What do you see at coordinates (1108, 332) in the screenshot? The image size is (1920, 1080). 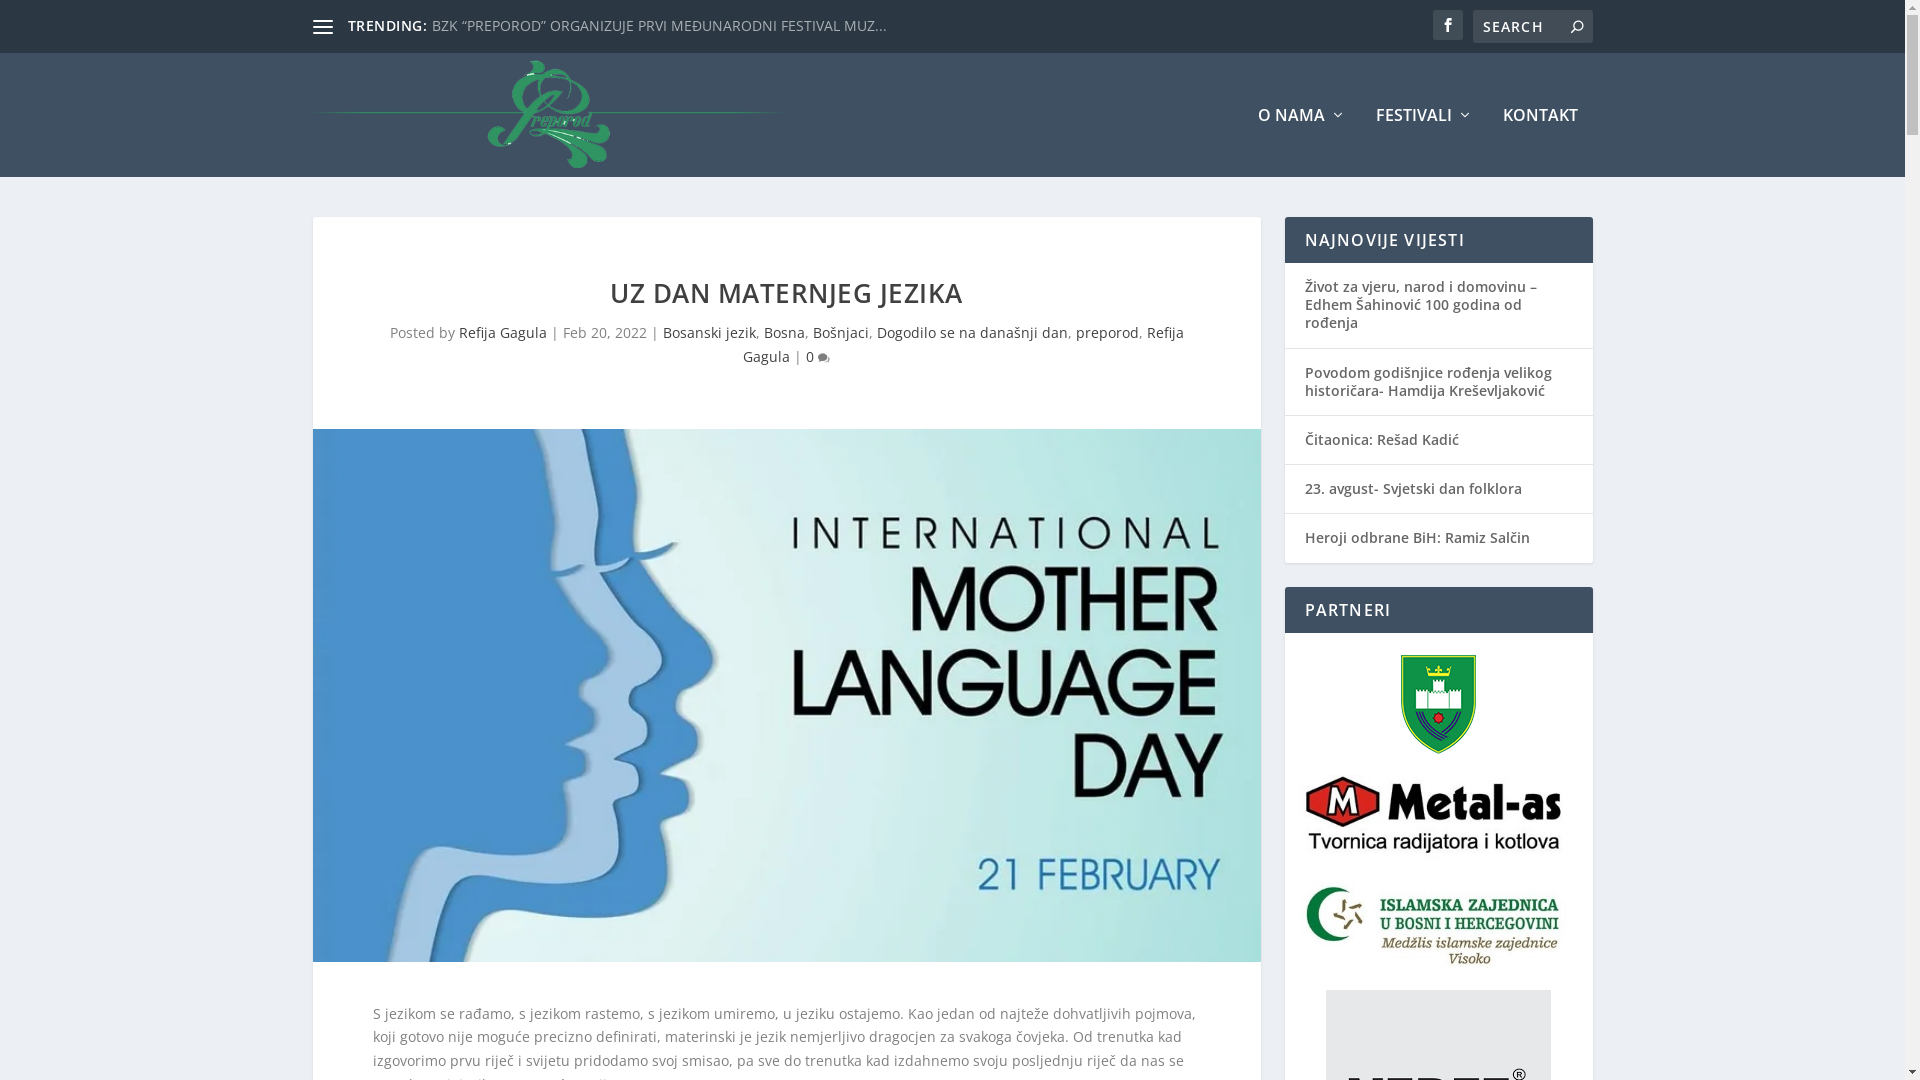 I see `preporod` at bounding box center [1108, 332].